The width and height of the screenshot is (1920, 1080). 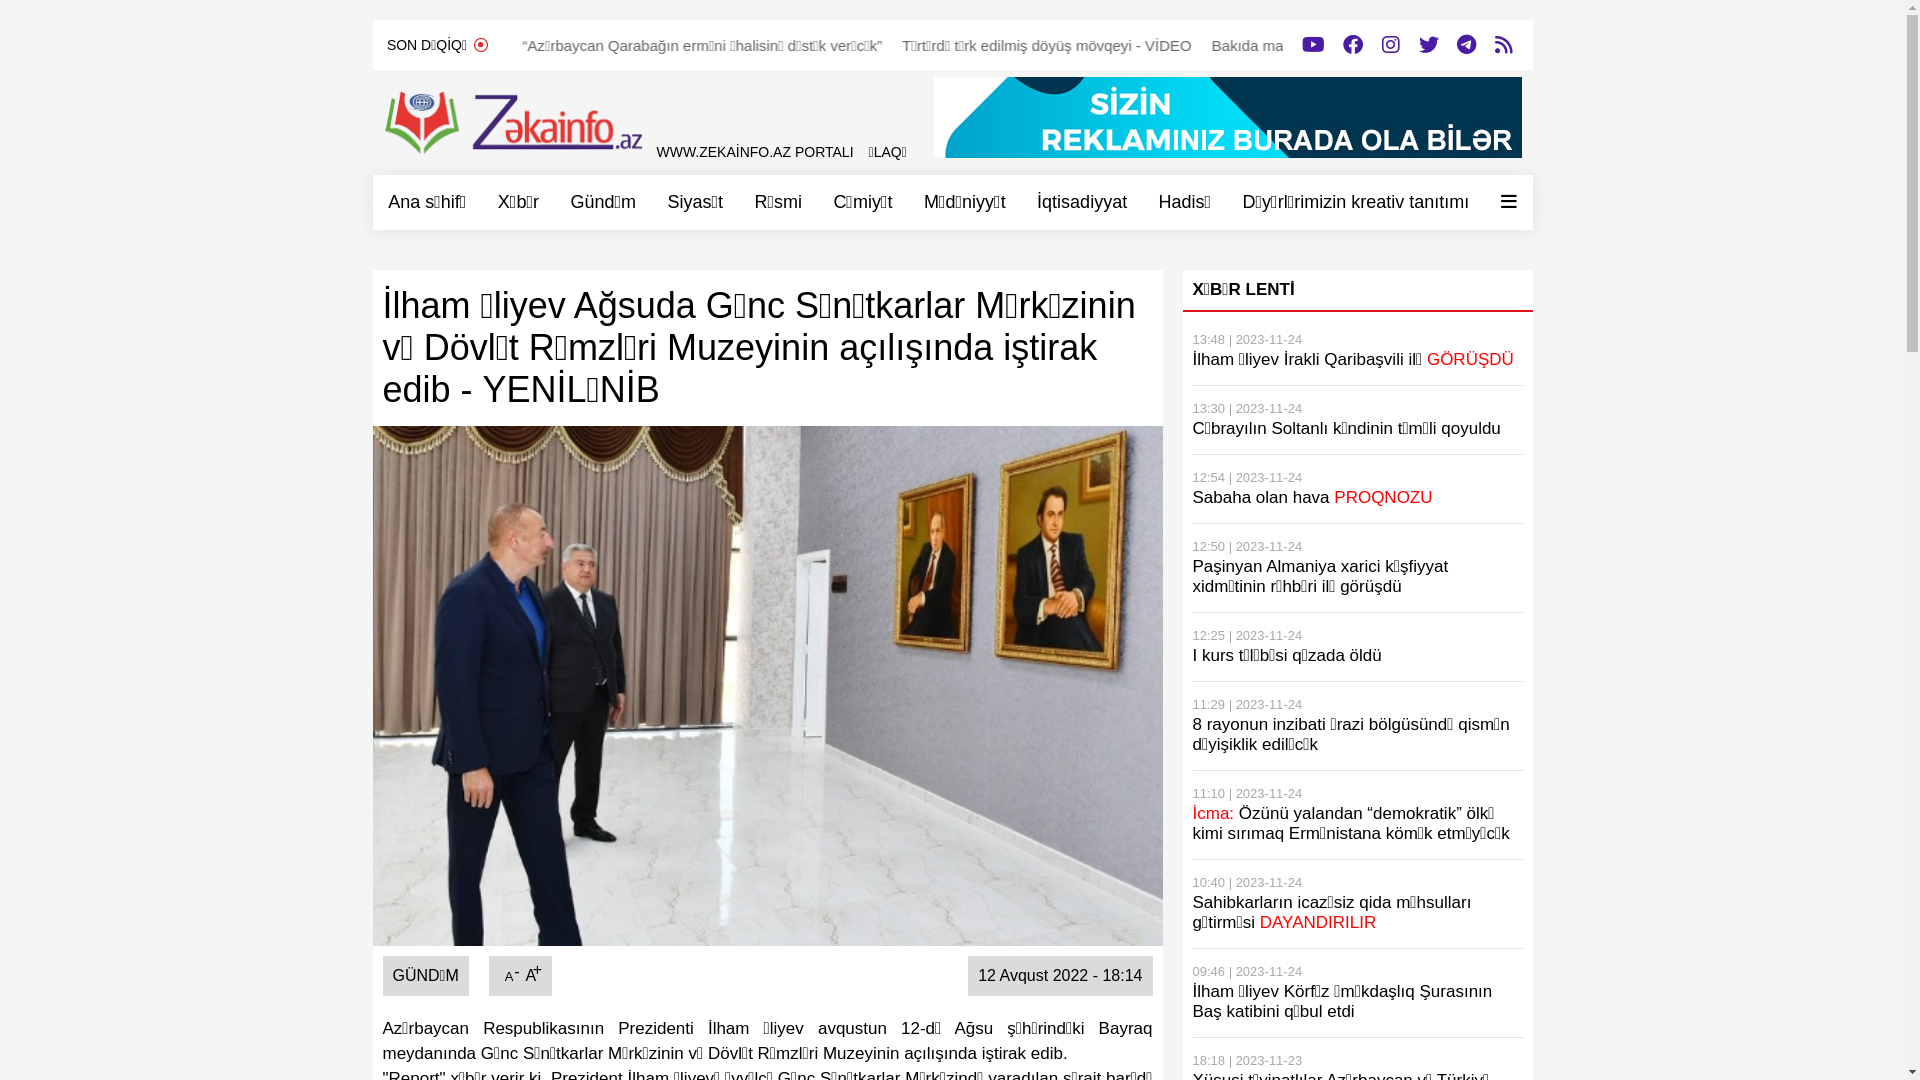 What do you see at coordinates (1357, 490) in the screenshot?
I see `12:54 | 2023-11-24
Sabaha olan hava PROQNOZU` at bounding box center [1357, 490].